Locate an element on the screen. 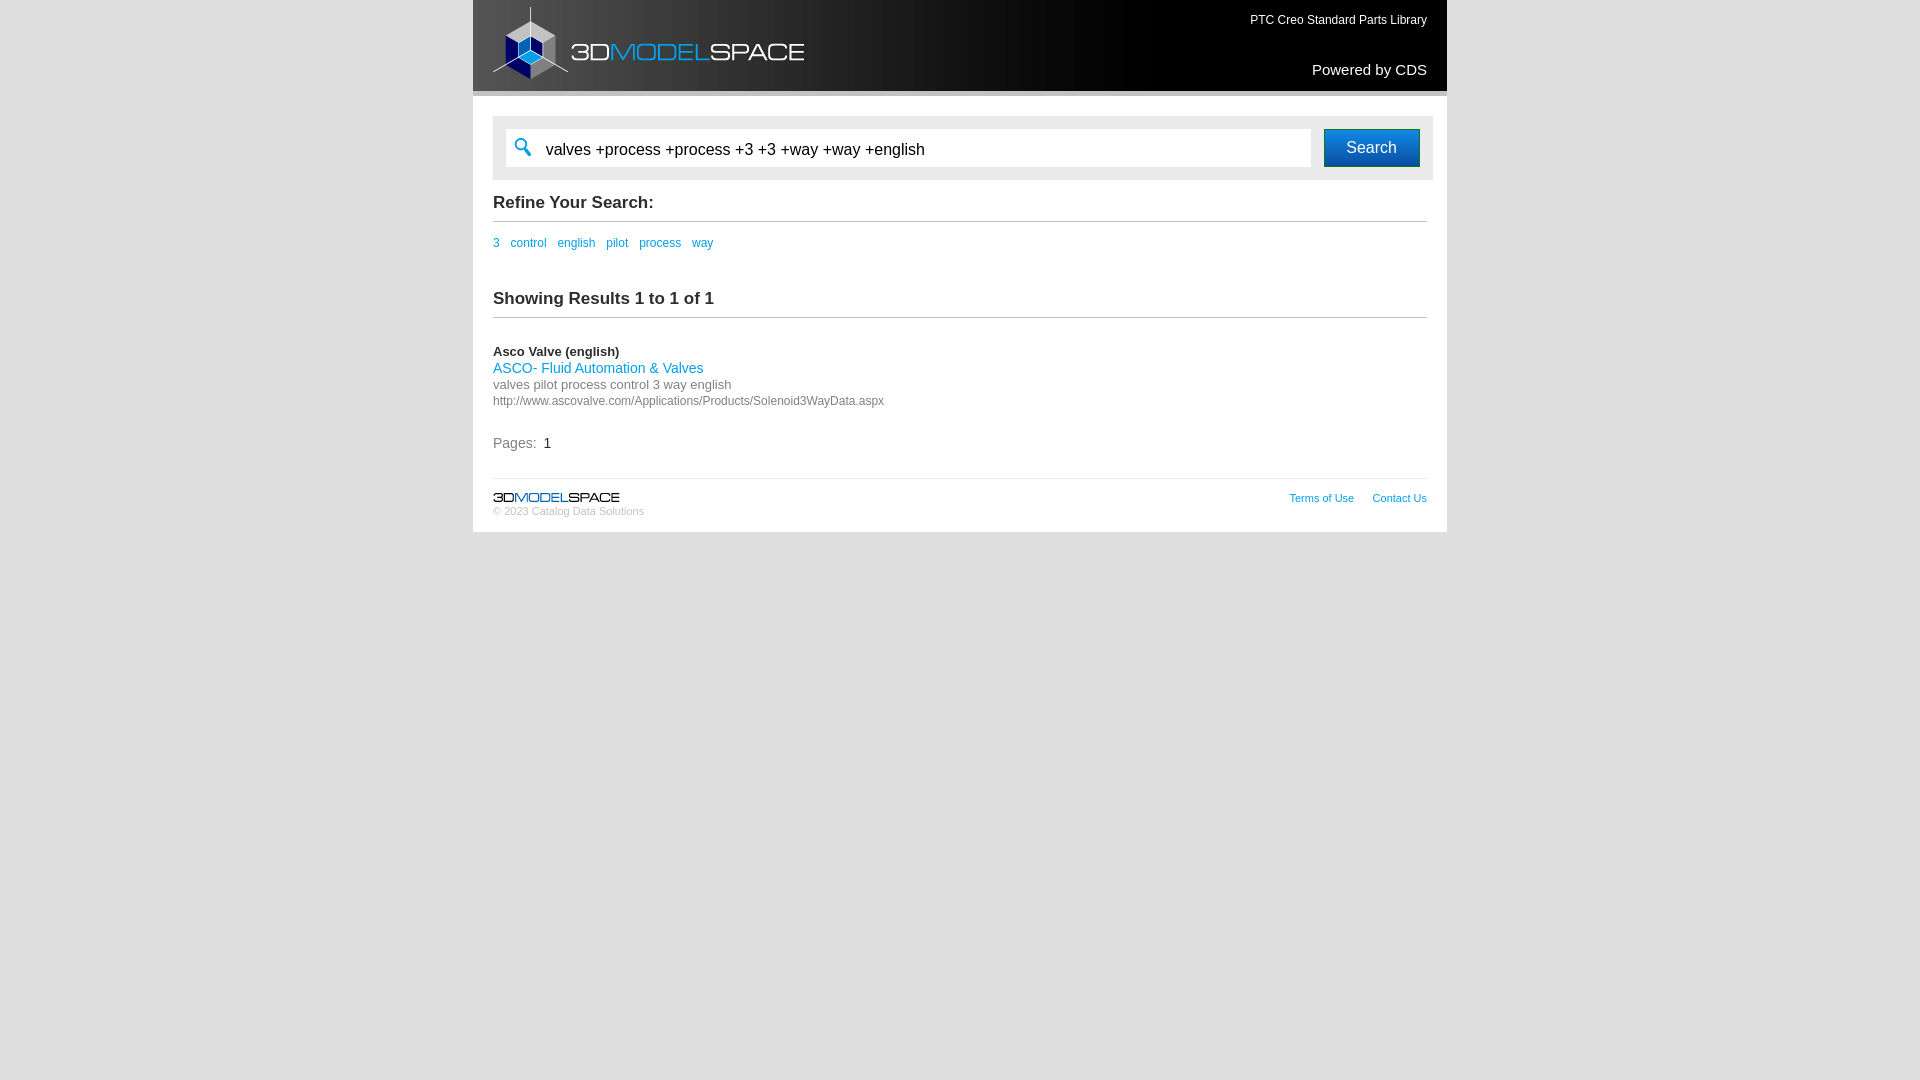 This screenshot has width=1920, height=1080. ASCO- Fluid Automation & Valves is located at coordinates (598, 368).